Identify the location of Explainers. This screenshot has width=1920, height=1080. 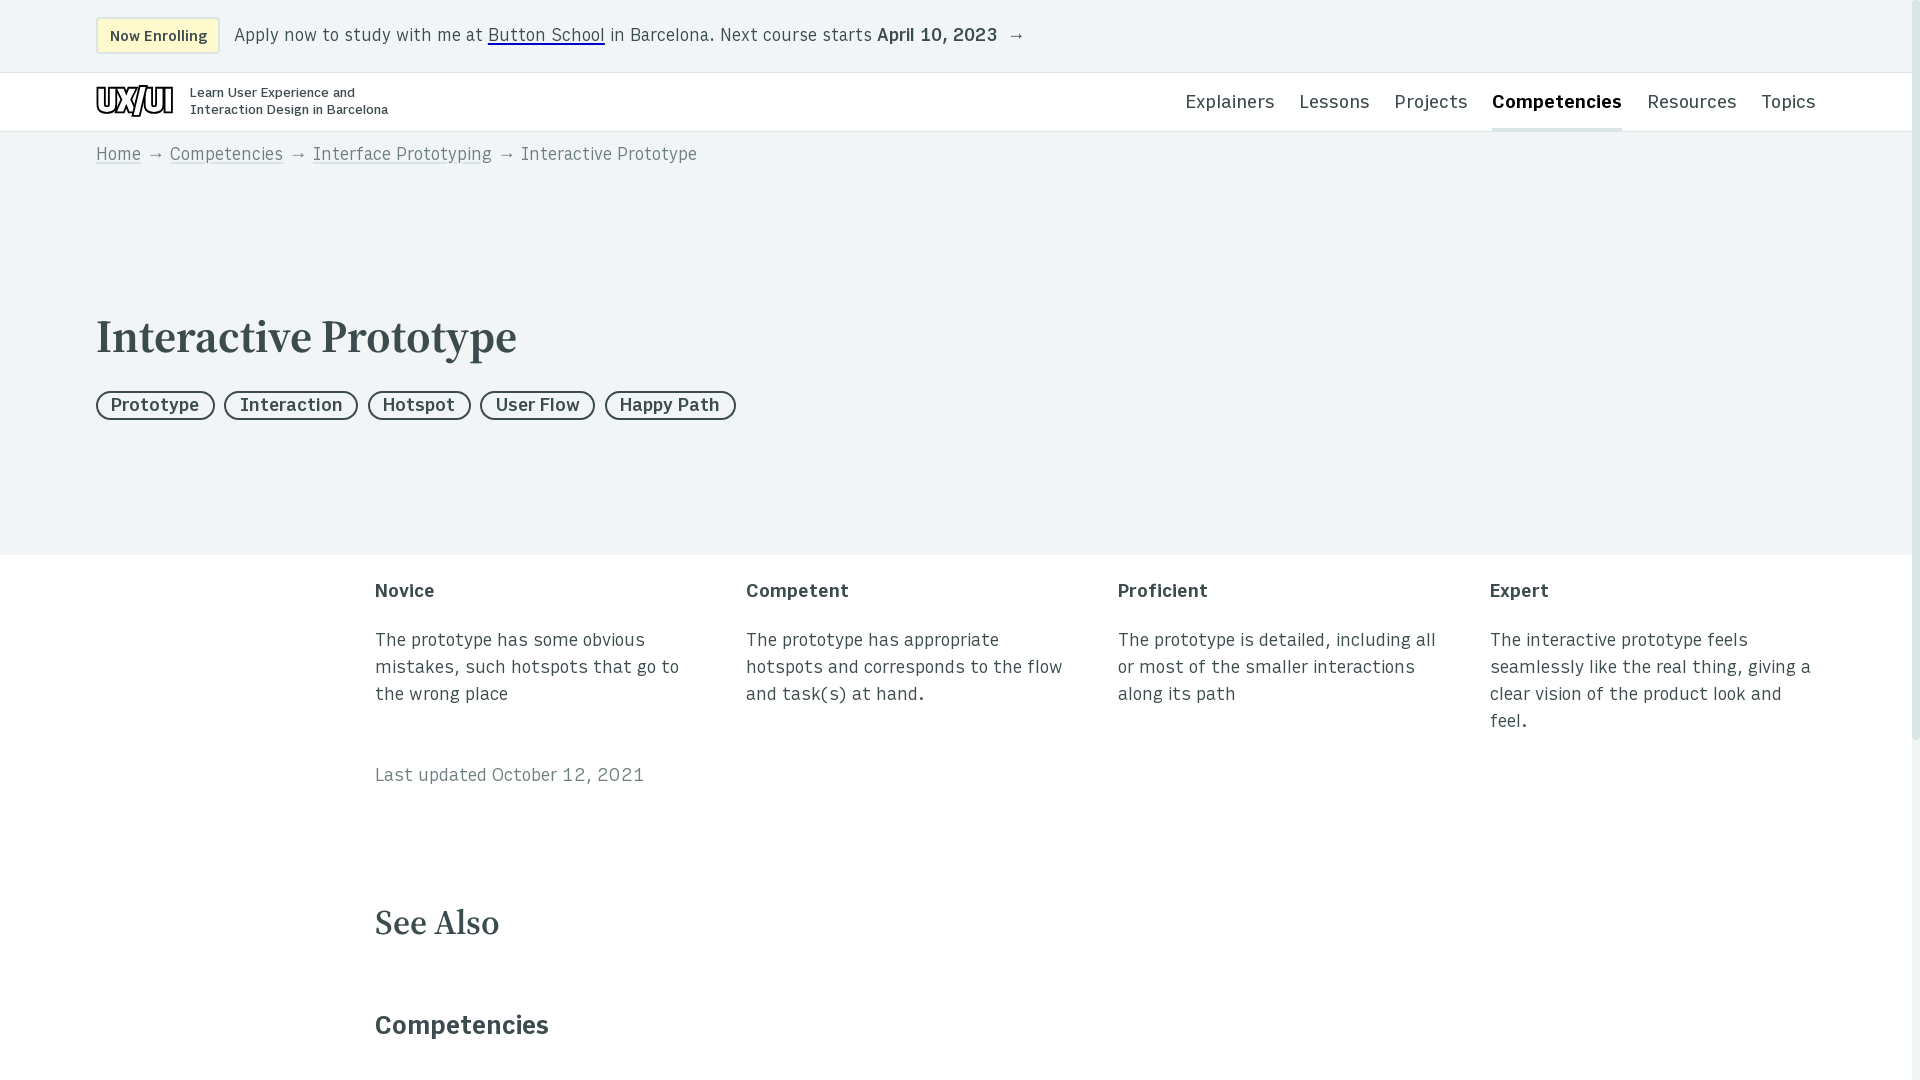
(1230, 102).